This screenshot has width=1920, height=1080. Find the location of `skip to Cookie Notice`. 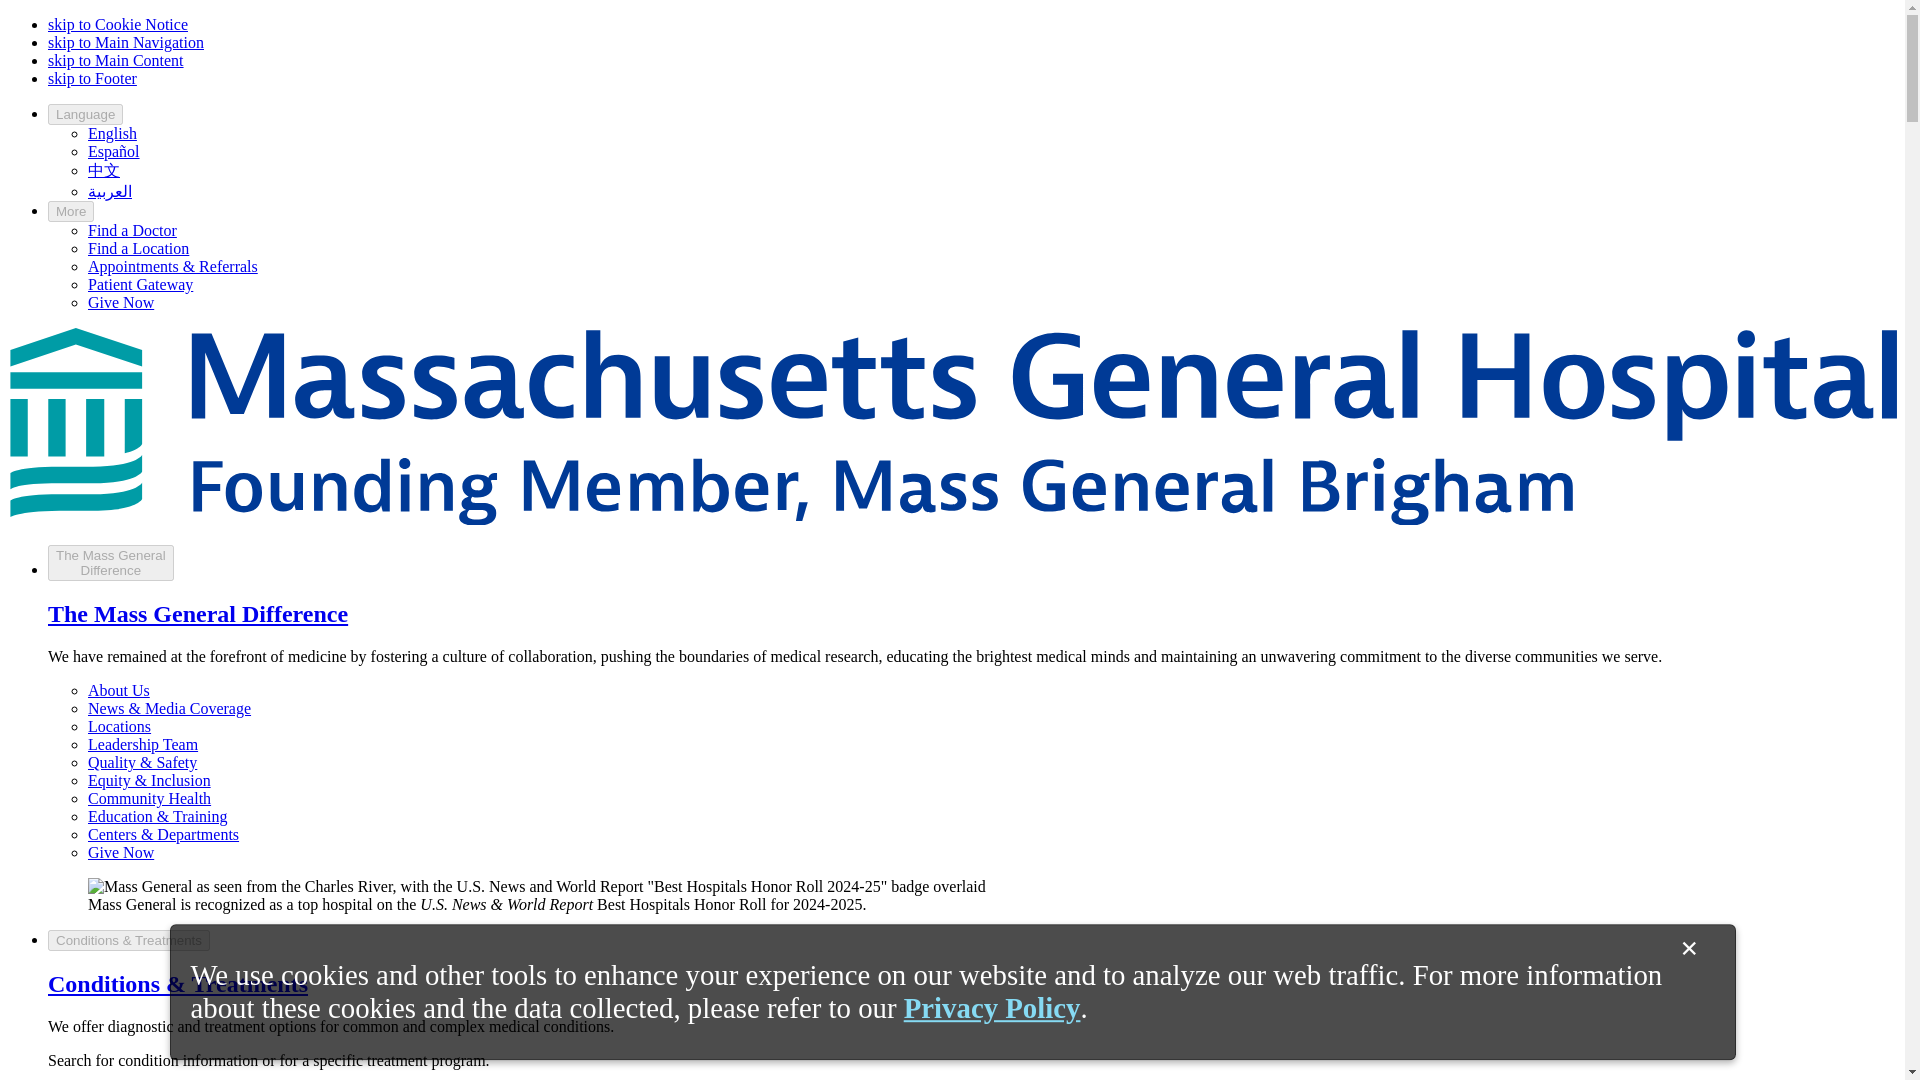

skip to Cookie Notice is located at coordinates (118, 24).